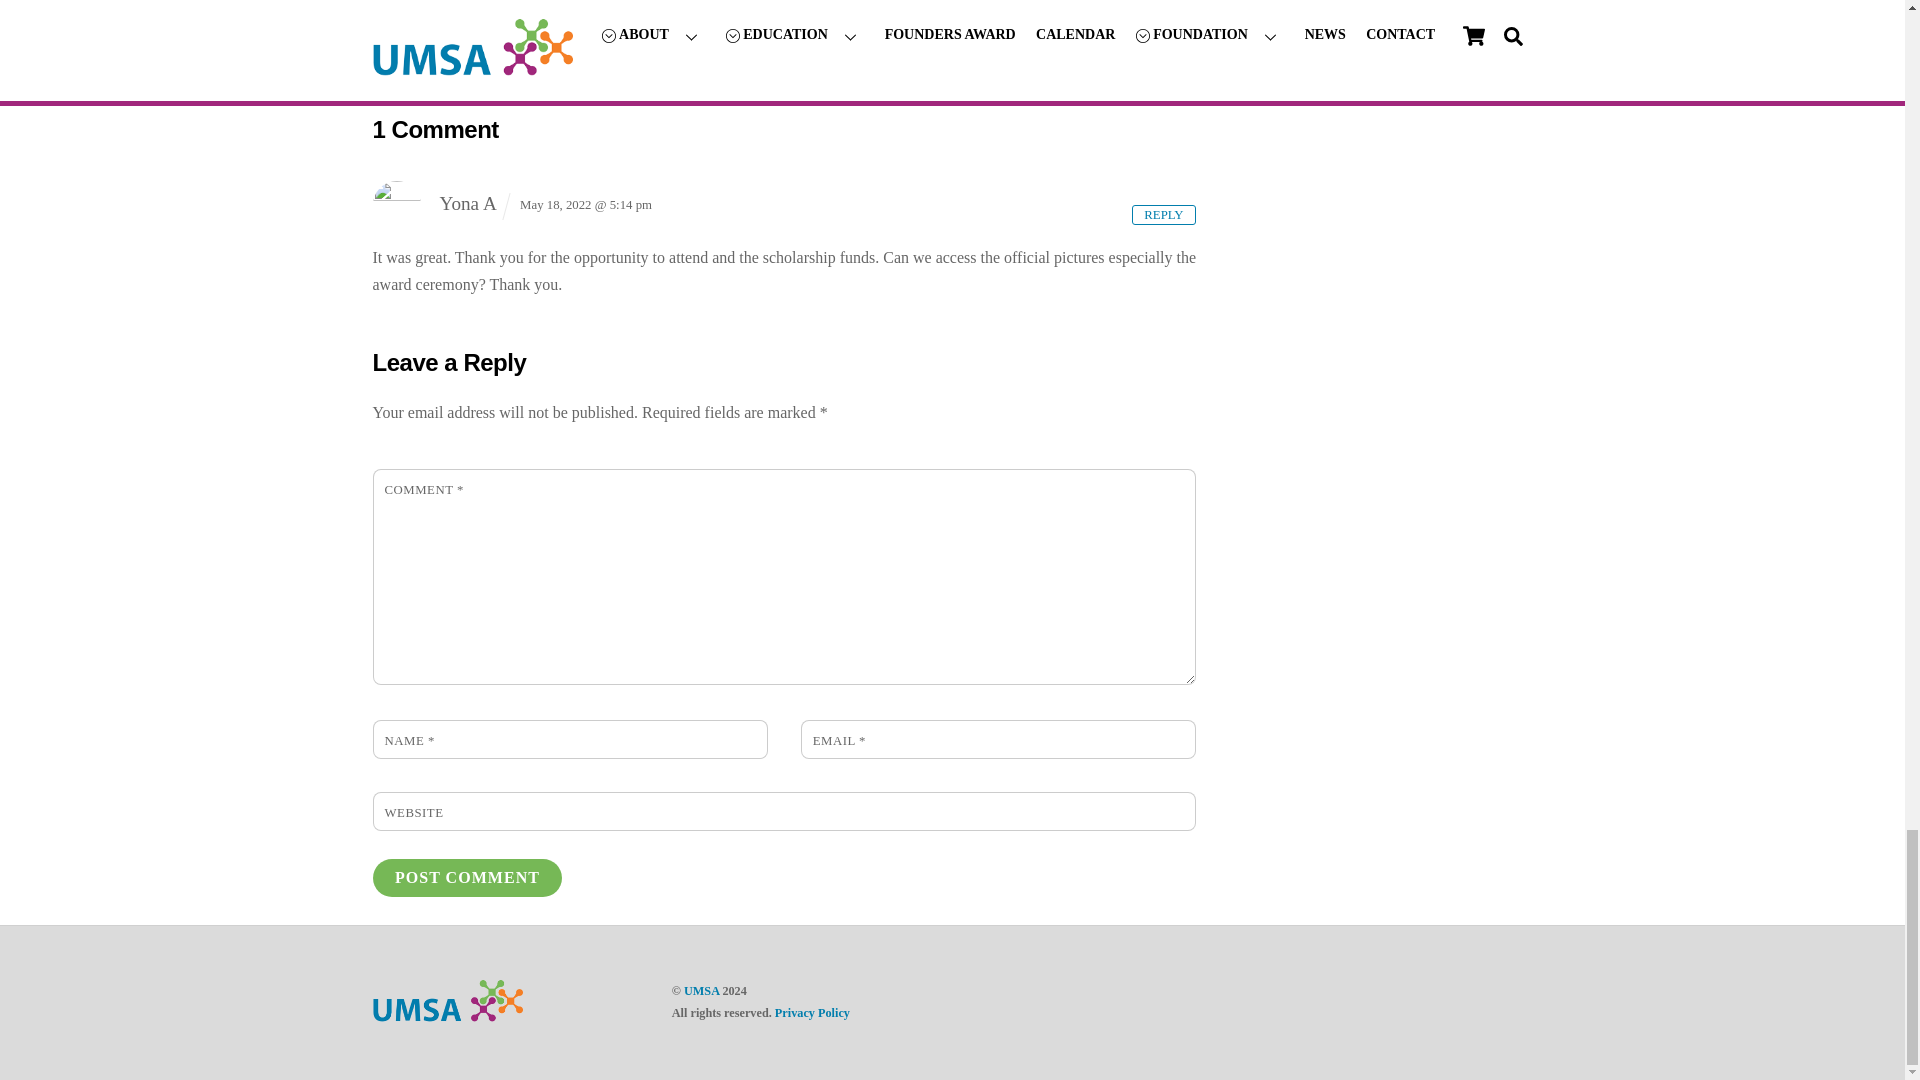  I want to click on umsa-logo-notagline.png, so click(447, 1000).